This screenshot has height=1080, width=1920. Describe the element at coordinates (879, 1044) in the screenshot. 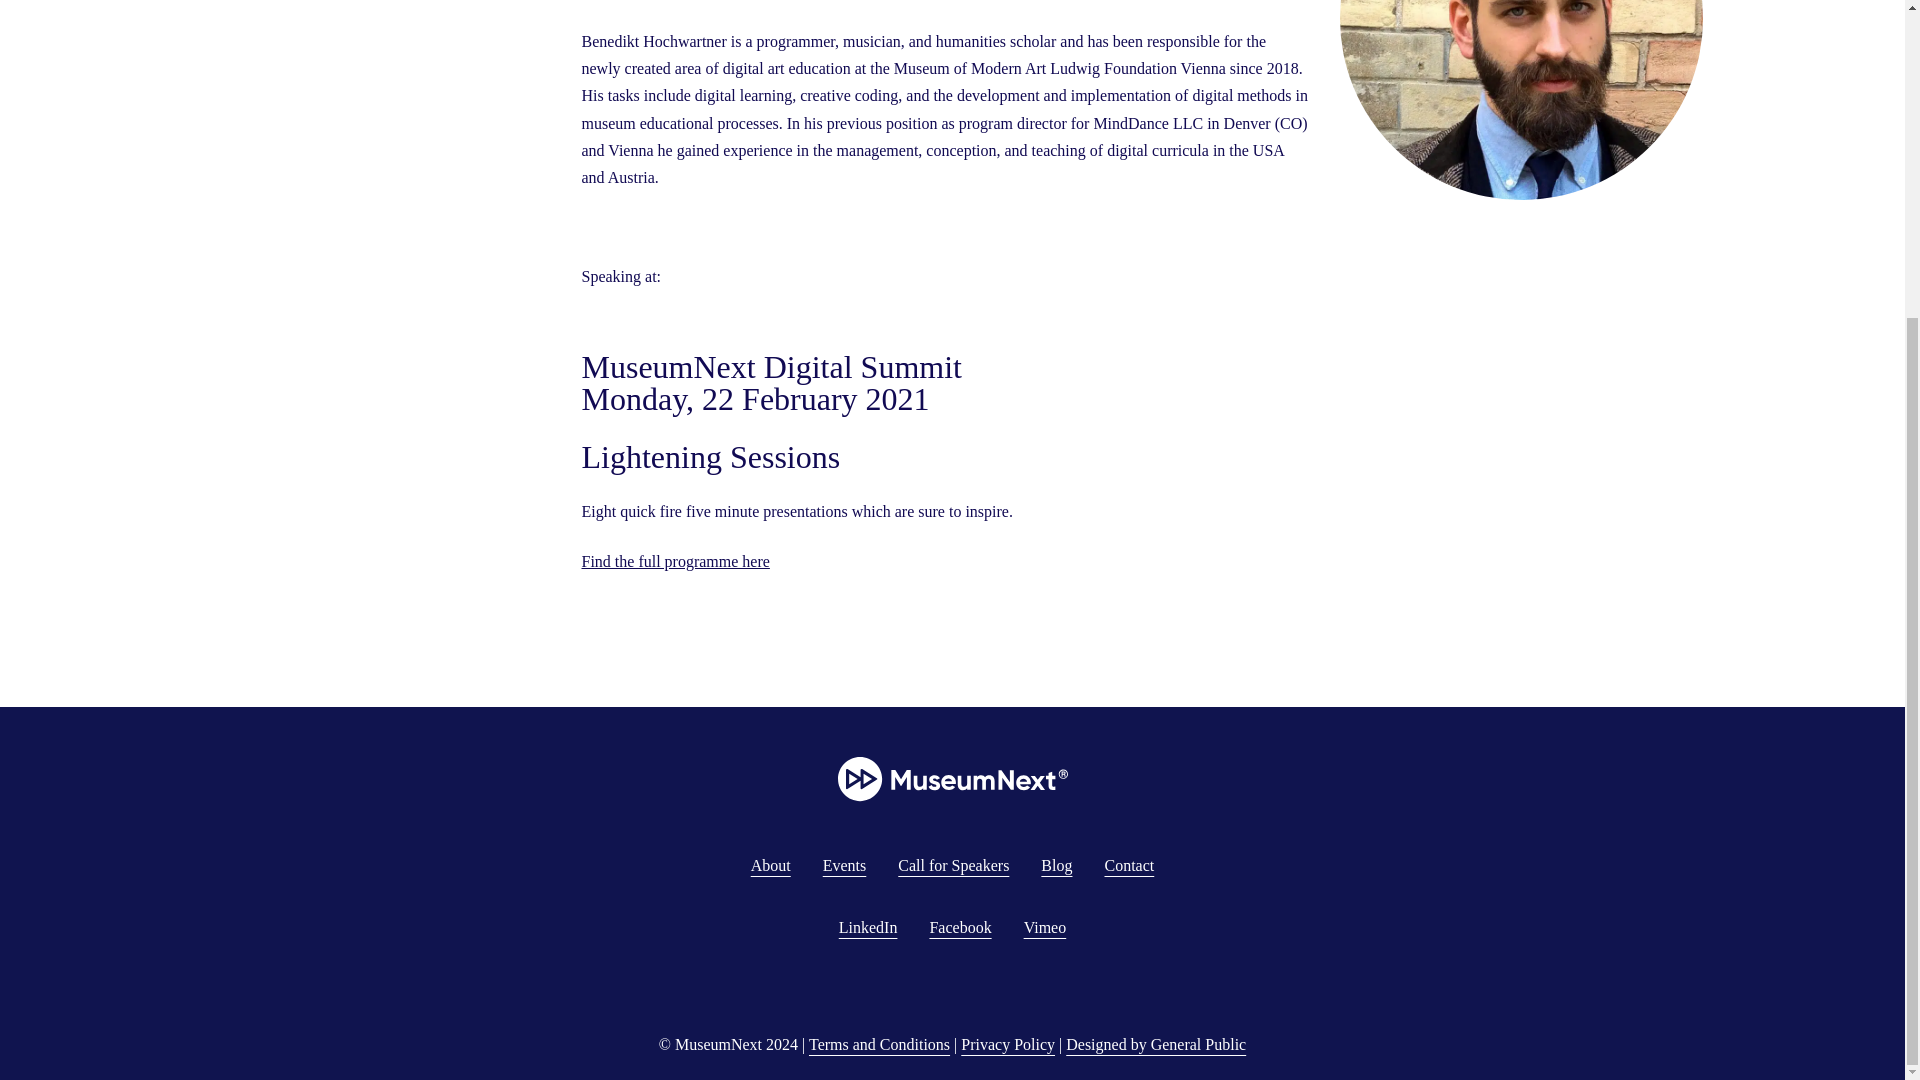

I see `Terms and Conditions` at that location.